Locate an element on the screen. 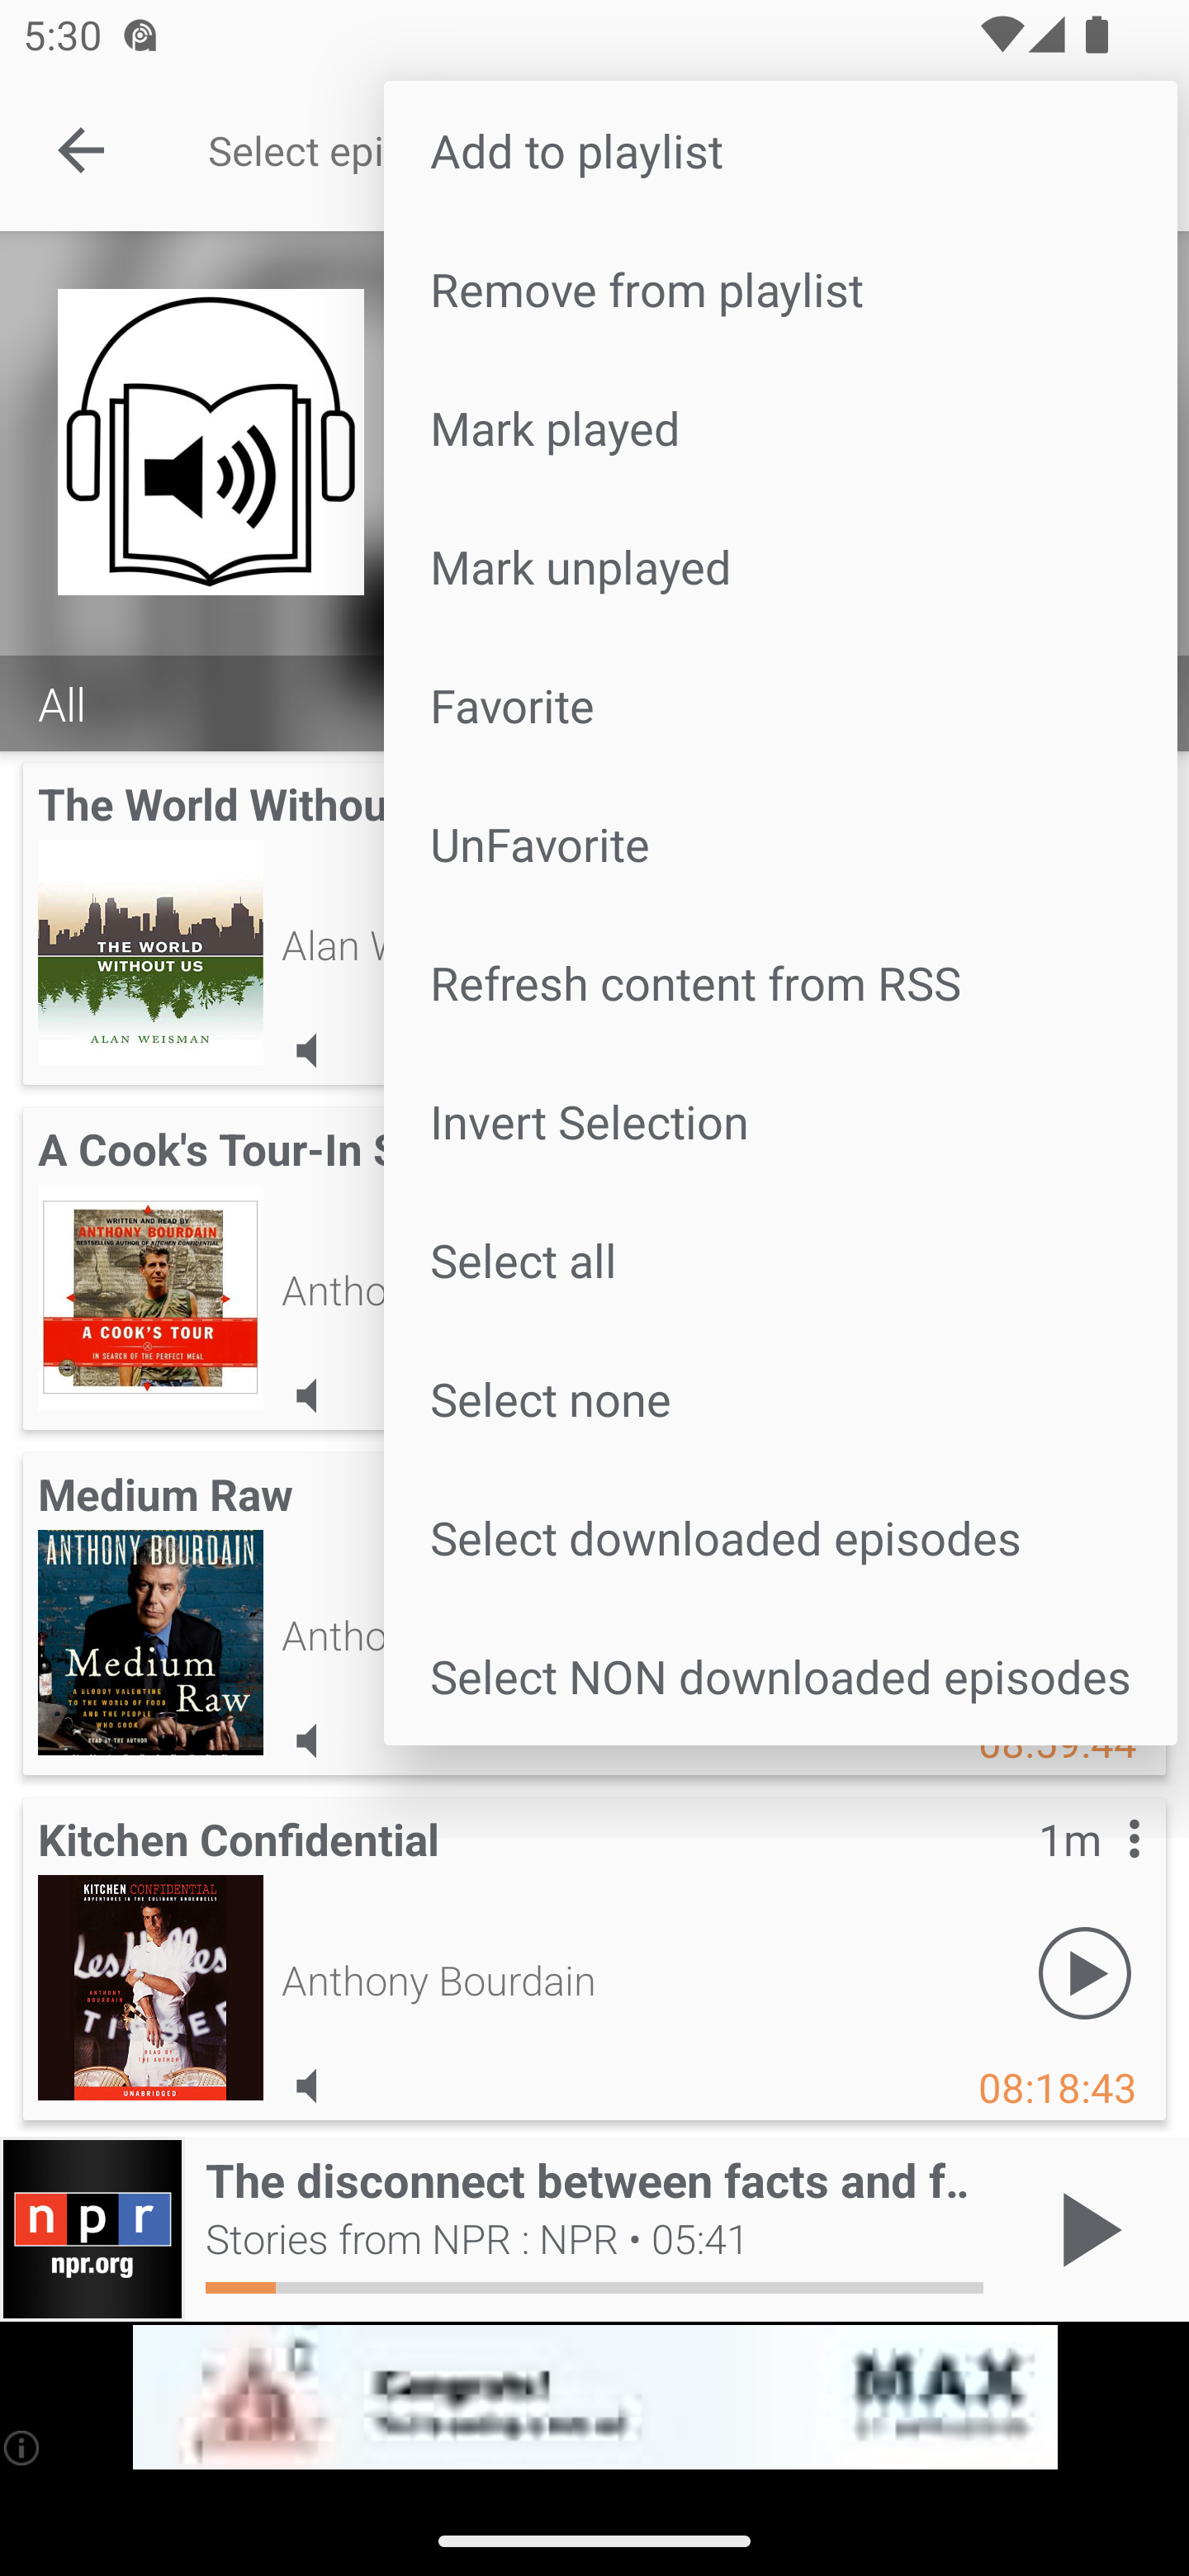 The image size is (1189, 2576). Select downloaded episodes is located at coordinates (780, 1537).